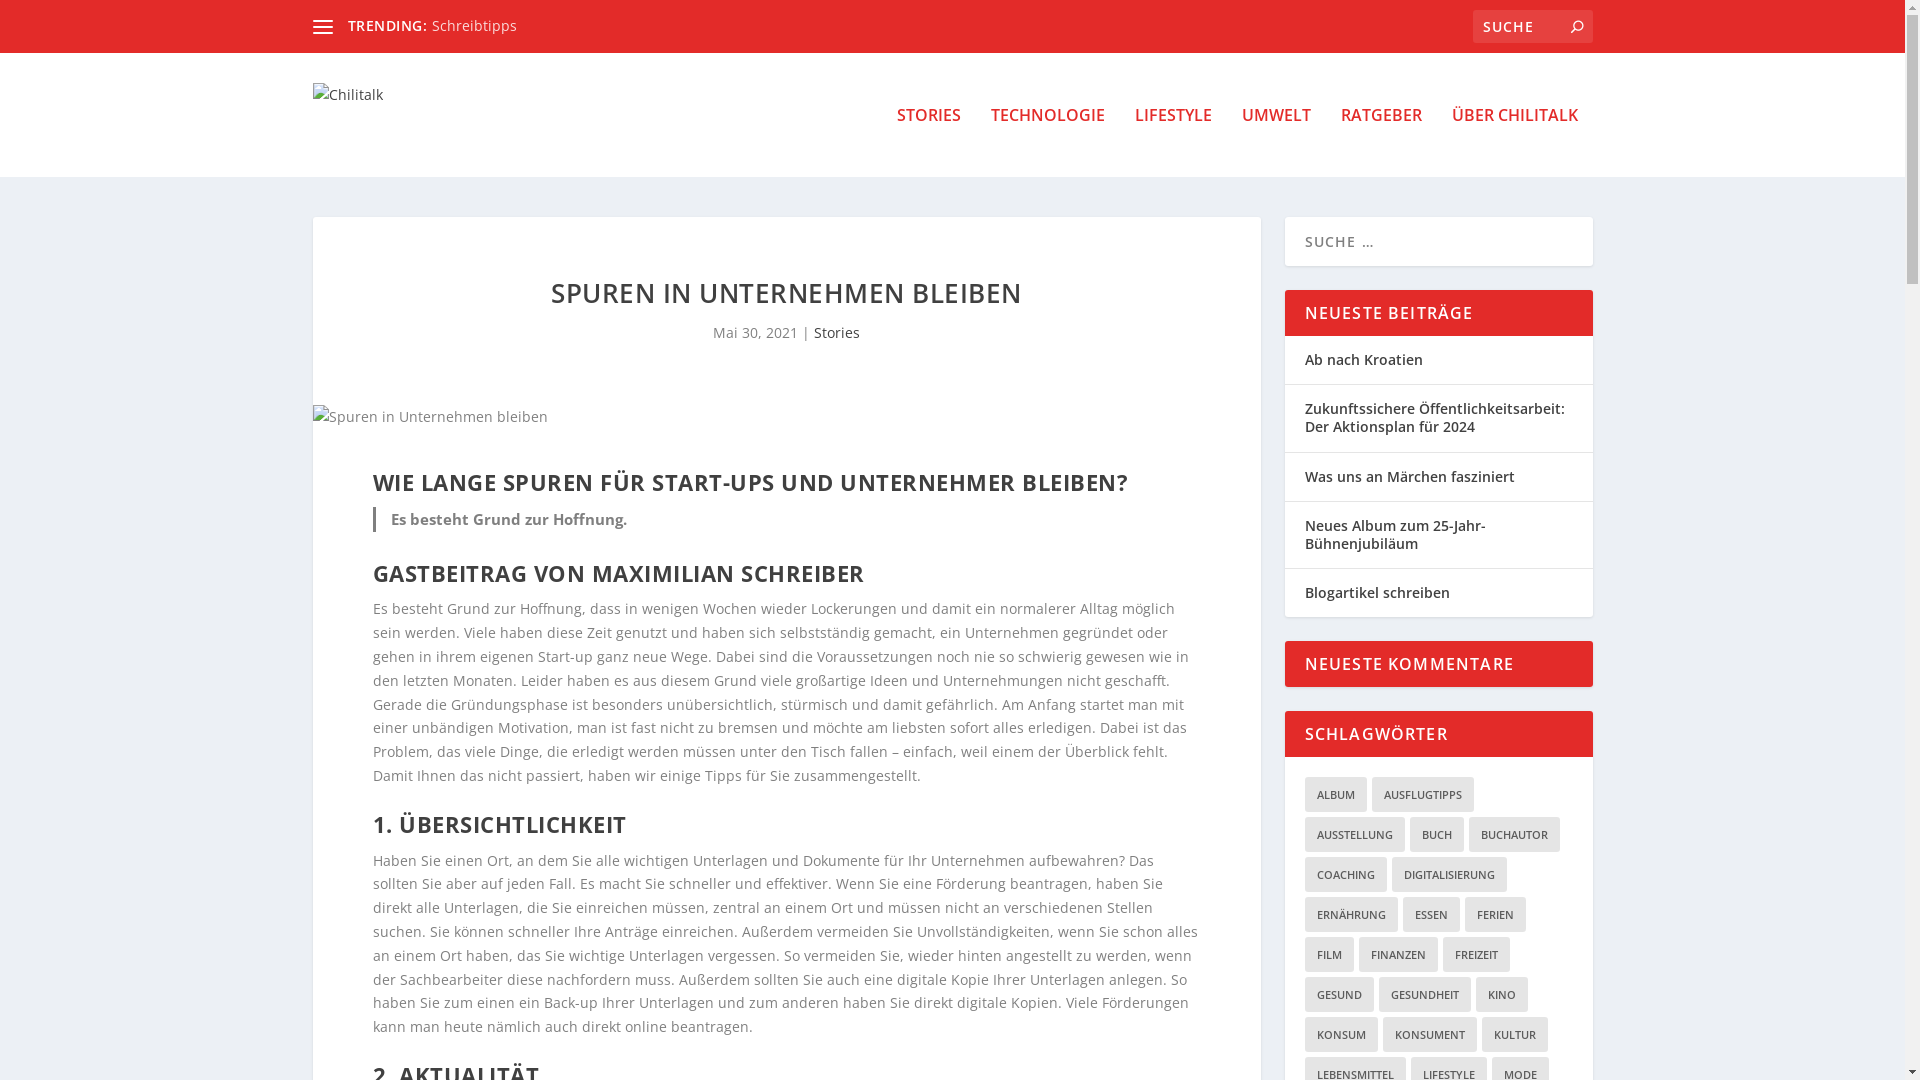 This screenshot has width=1920, height=1080. What do you see at coordinates (1363, 360) in the screenshot?
I see `Ab nach Kroatien` at bounding box center [1363, 360].